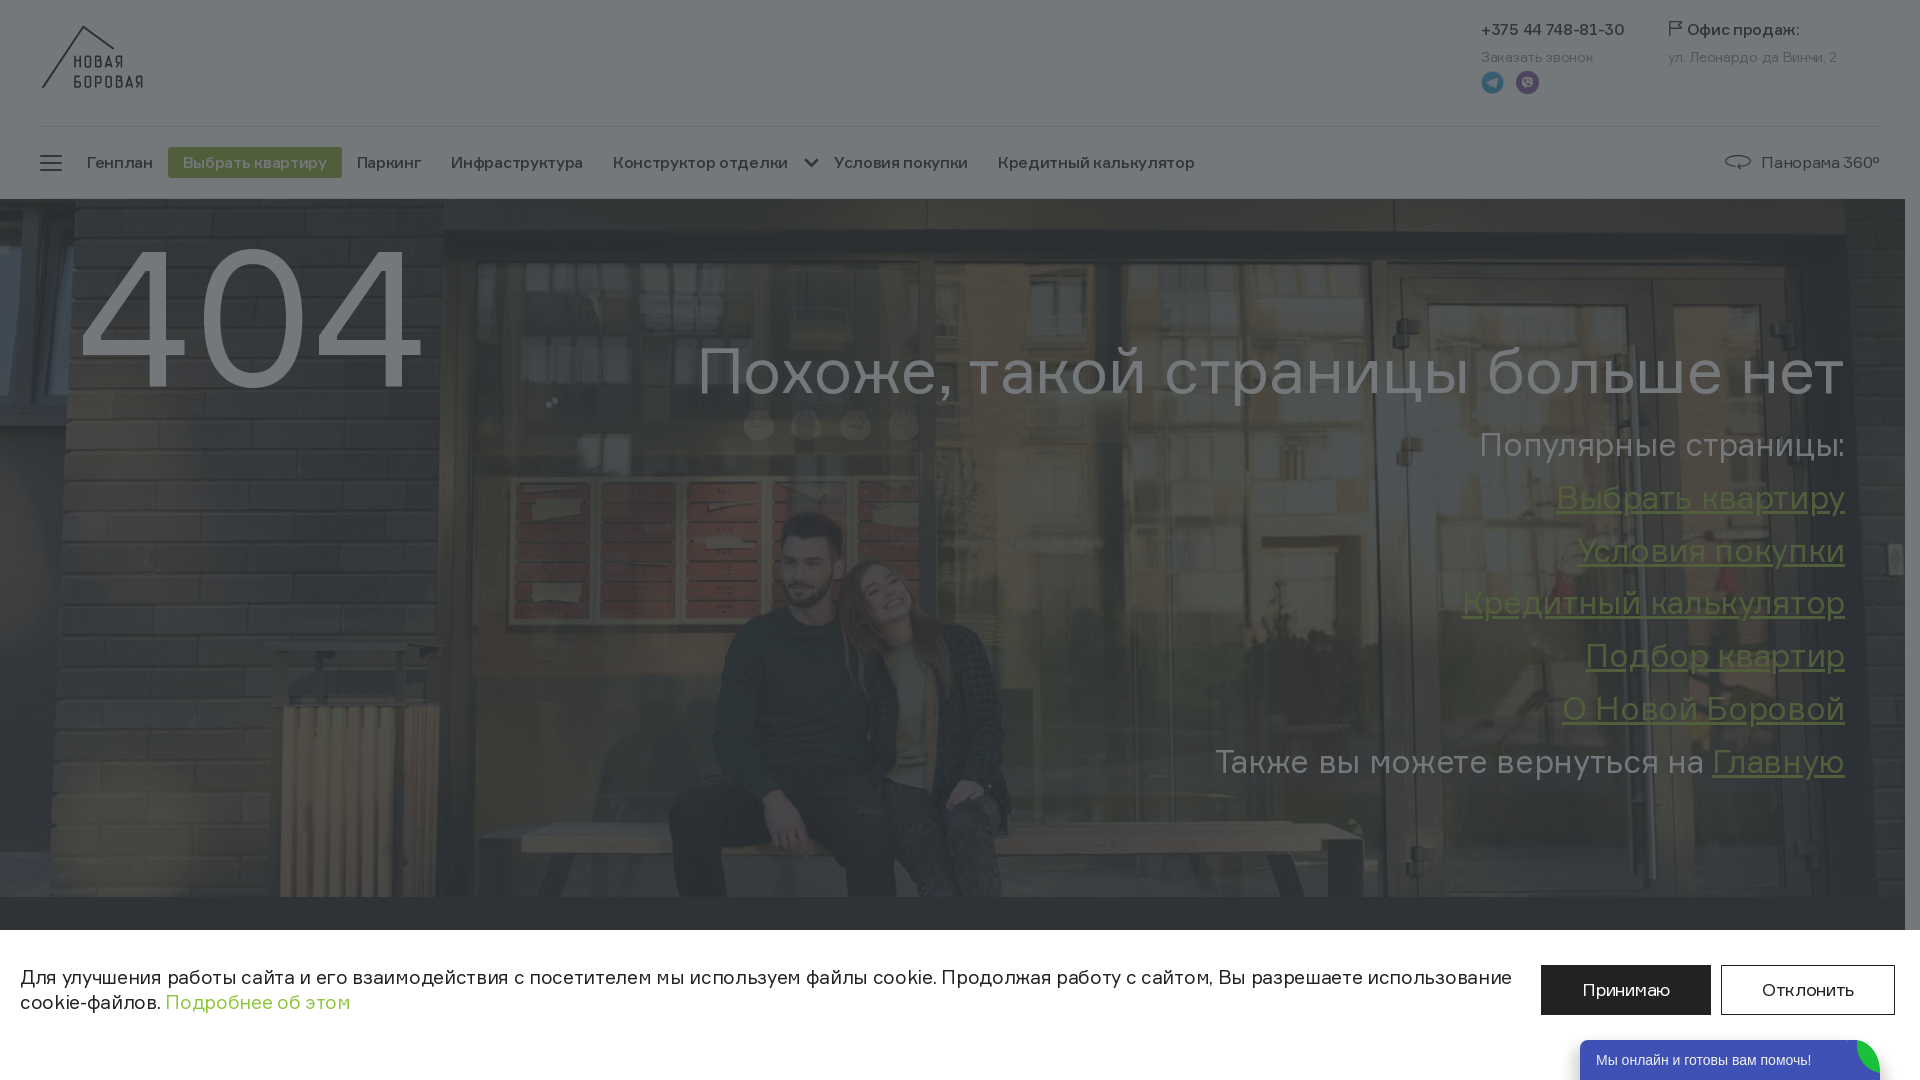  I want to click on telegram, so click(1492, 82).